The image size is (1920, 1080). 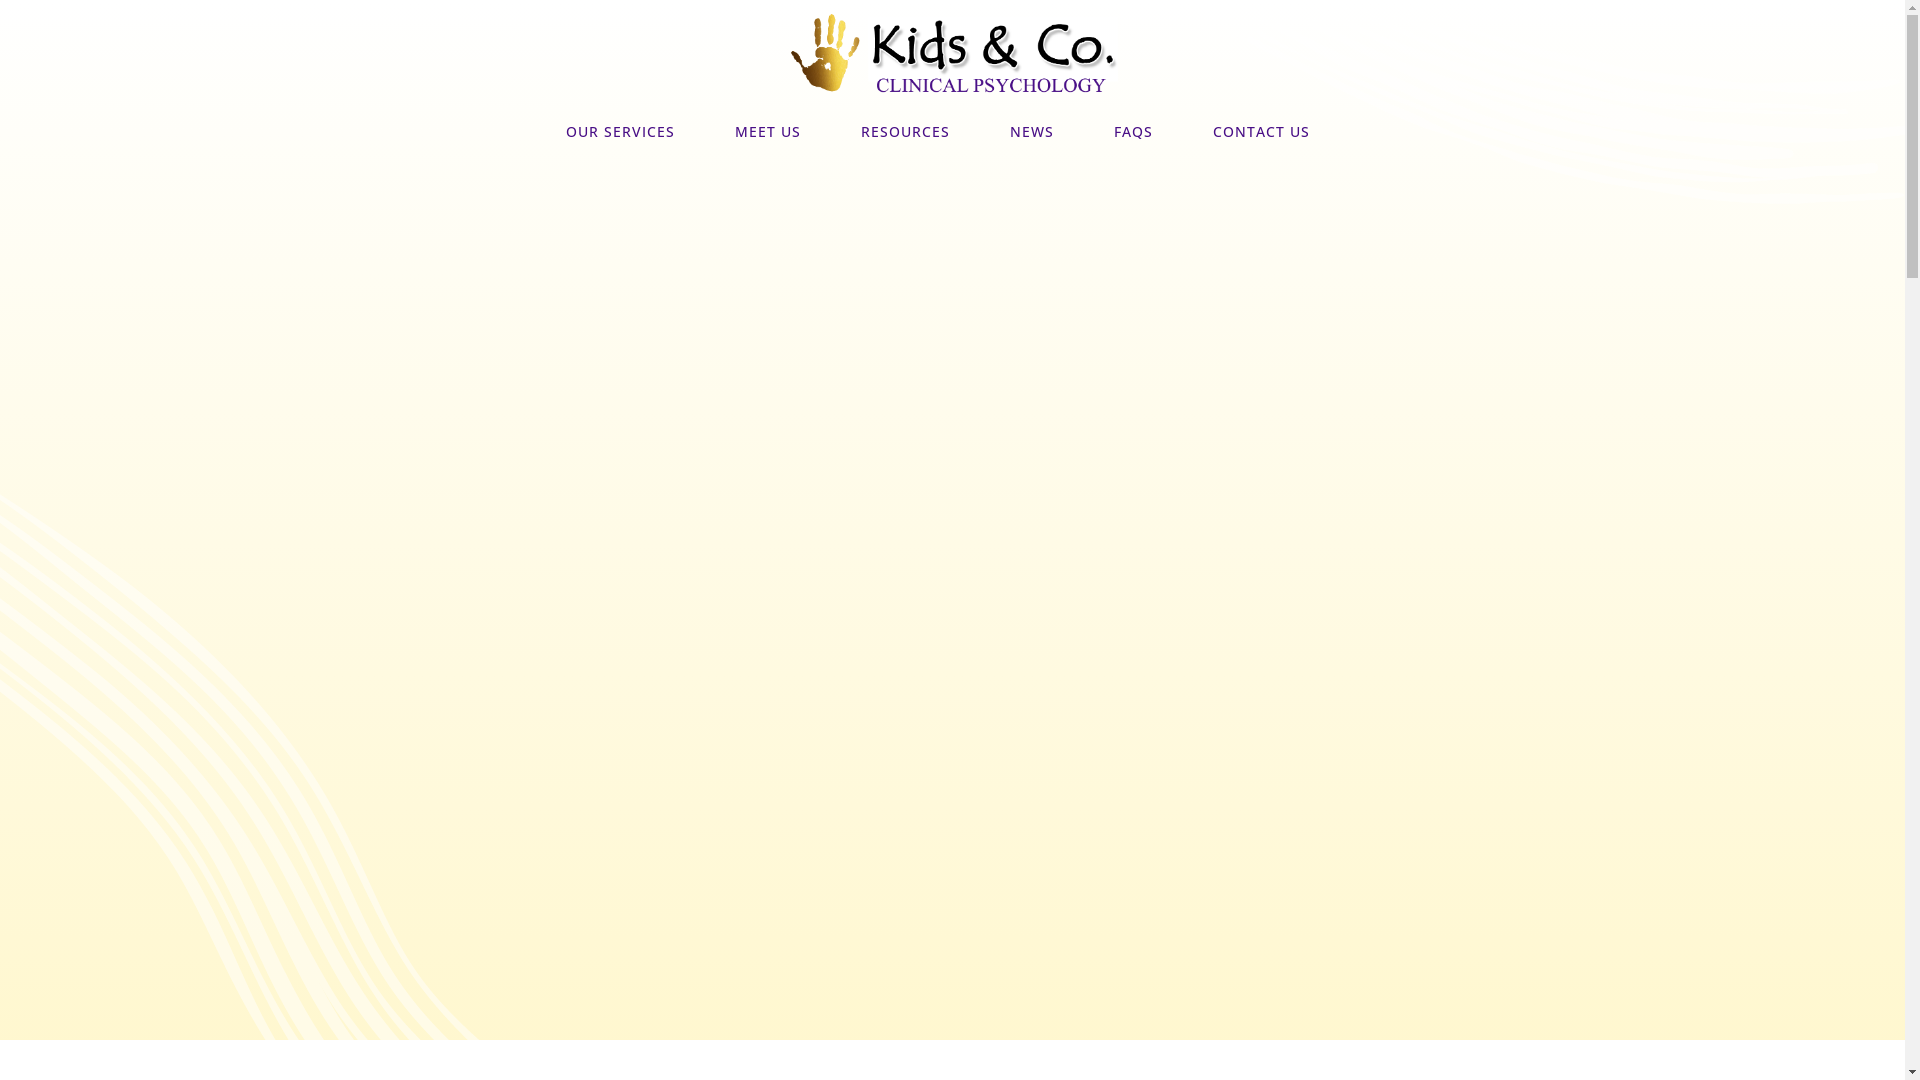 What do you see at coordinates (1260, 132) in the screenshot?
I see `CONTACT US` at bounding box center [1260, 132].